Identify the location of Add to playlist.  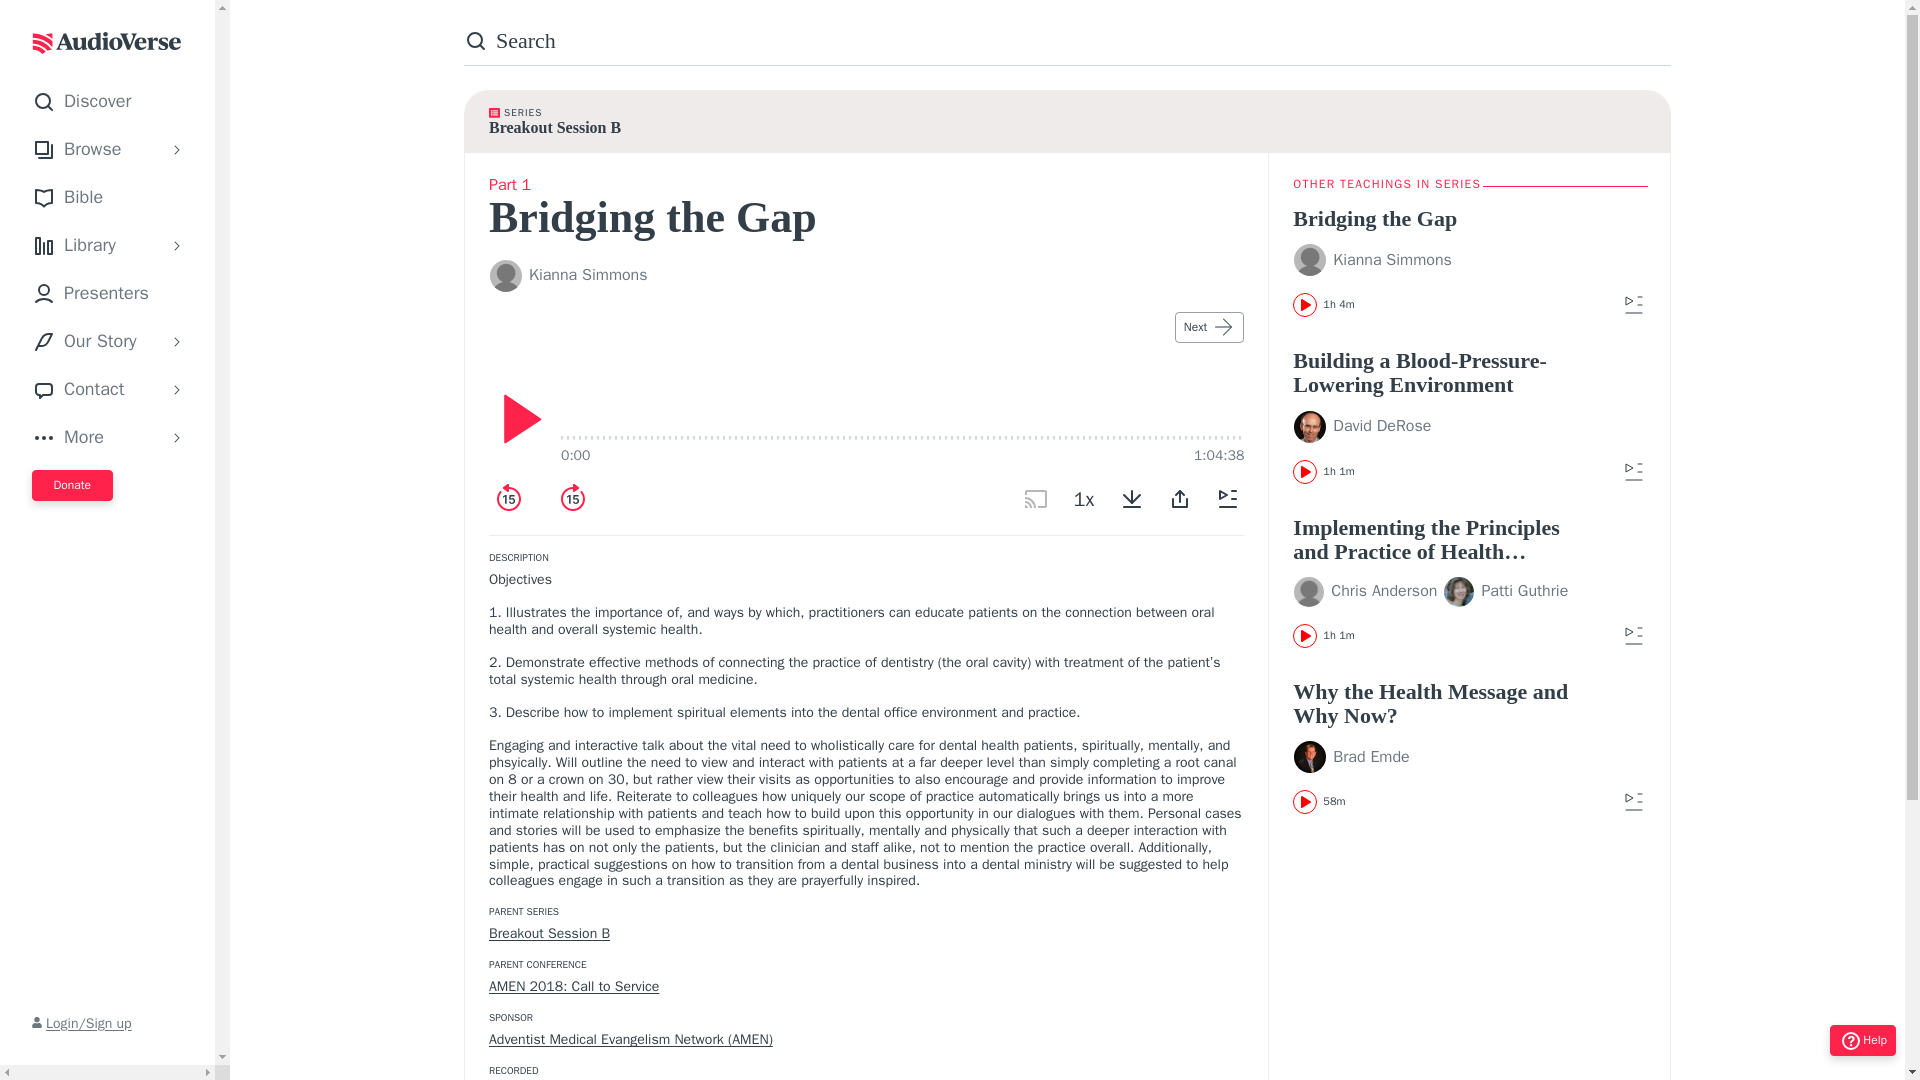
(1634, 304).